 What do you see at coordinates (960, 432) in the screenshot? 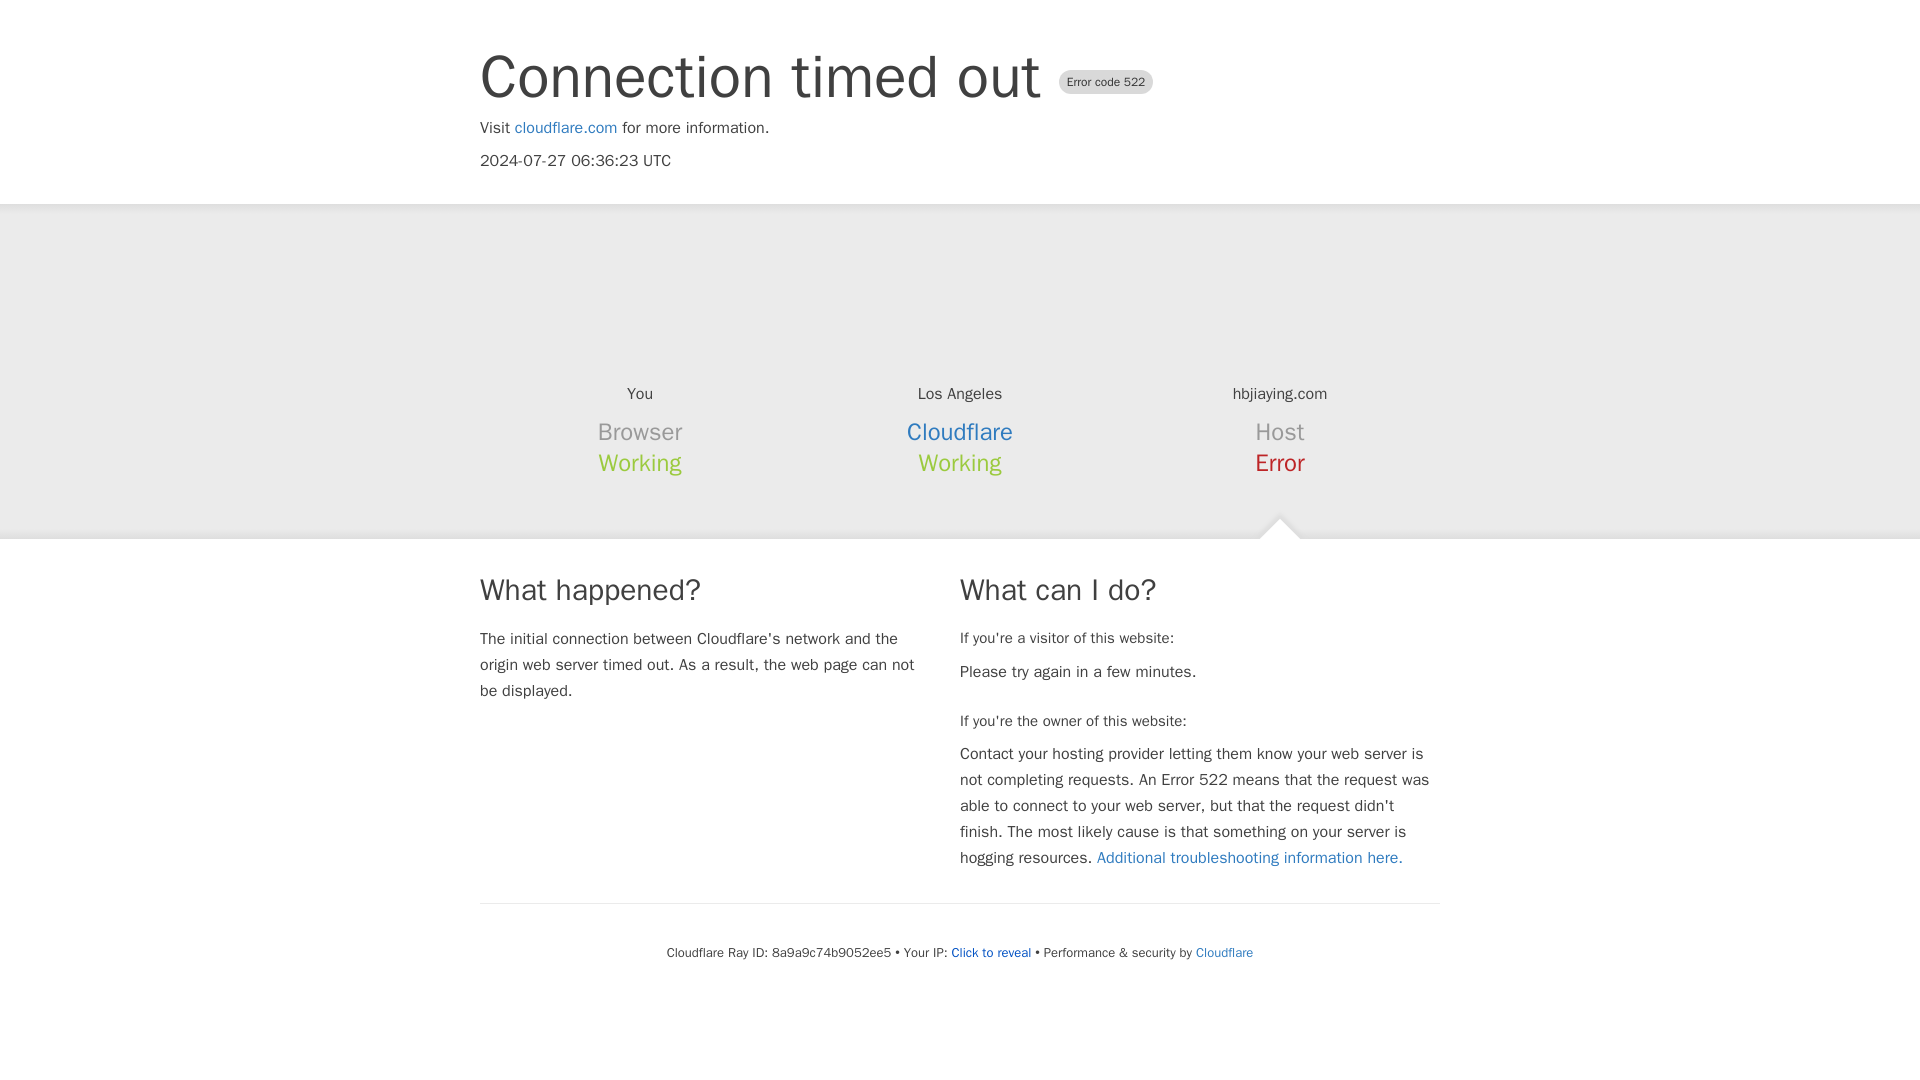
I see `Cloudflare` at bounding box center [960, 432].